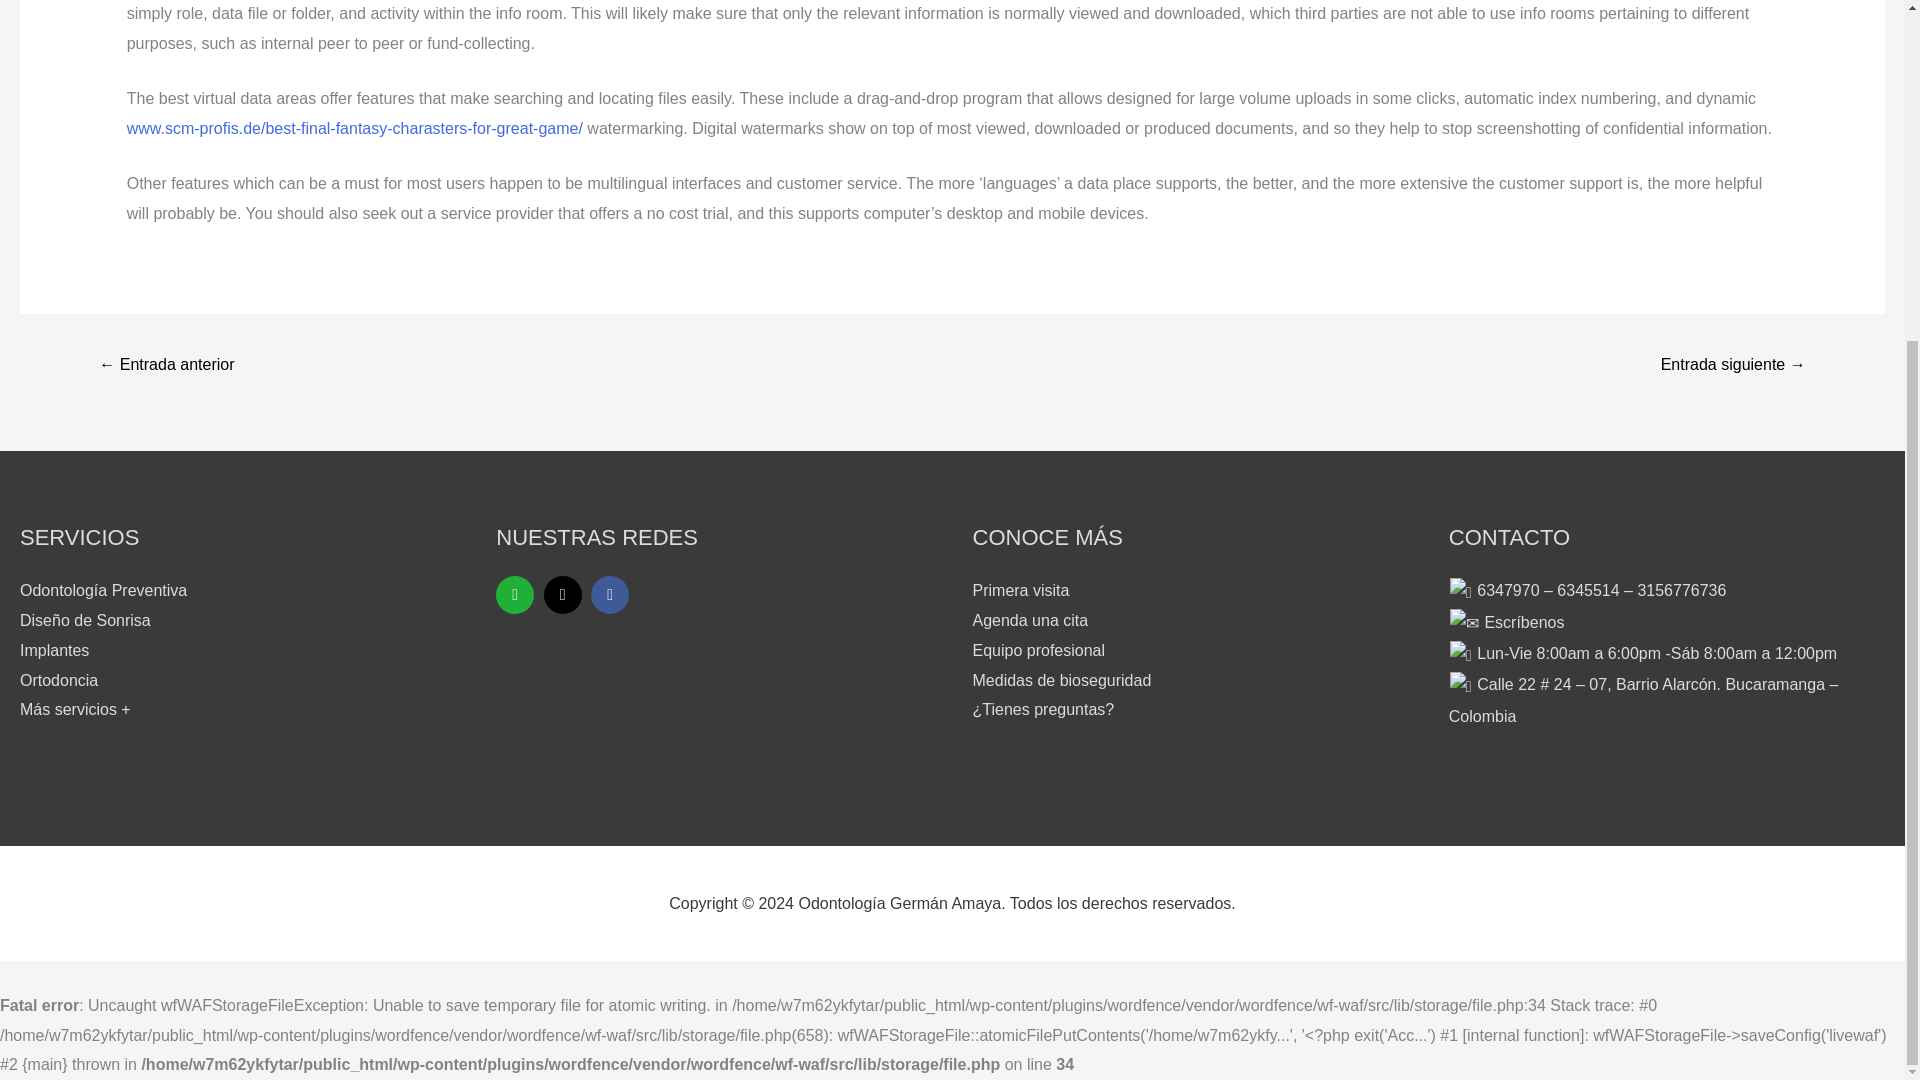  What do you see at coordinates (562, 594) in the screenshot?
I see `Instagram` at bounding box center [562, 594].